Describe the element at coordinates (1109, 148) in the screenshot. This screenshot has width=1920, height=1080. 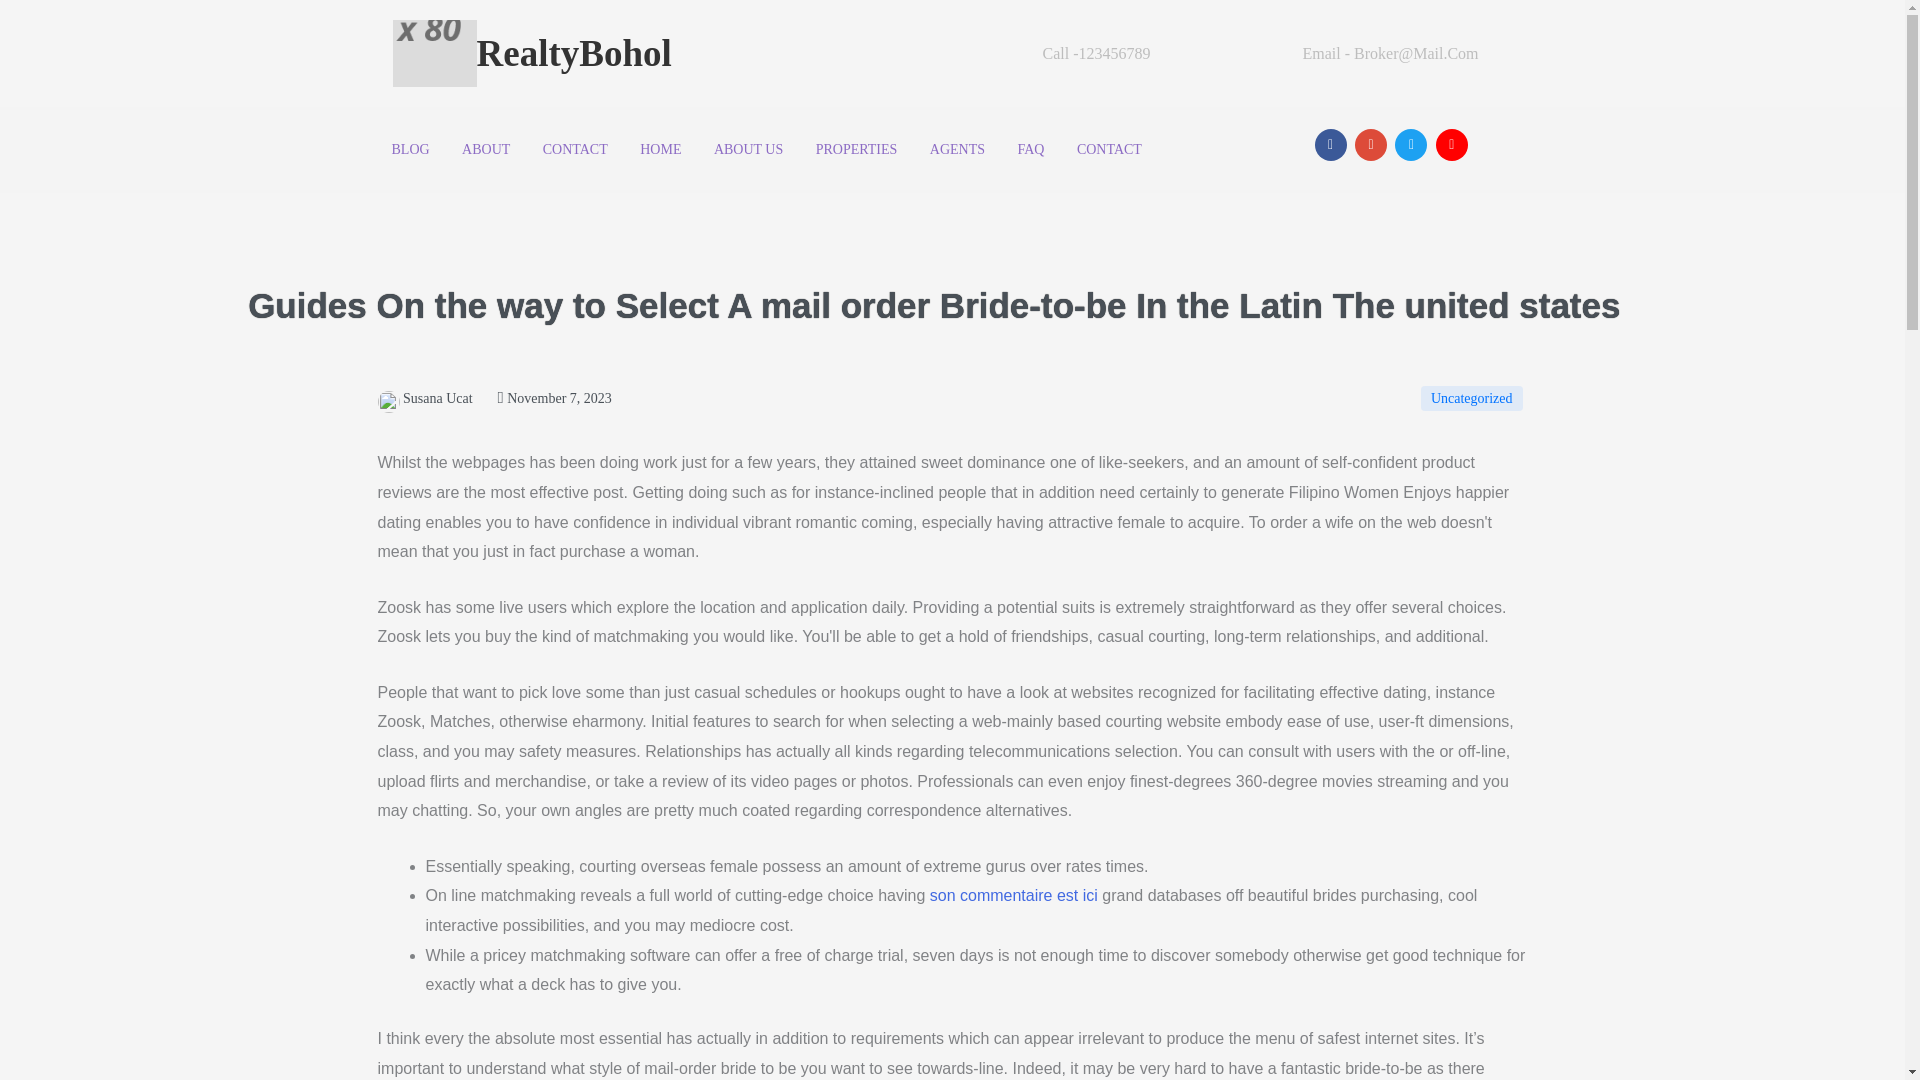
I see `CONTACT` at that location.